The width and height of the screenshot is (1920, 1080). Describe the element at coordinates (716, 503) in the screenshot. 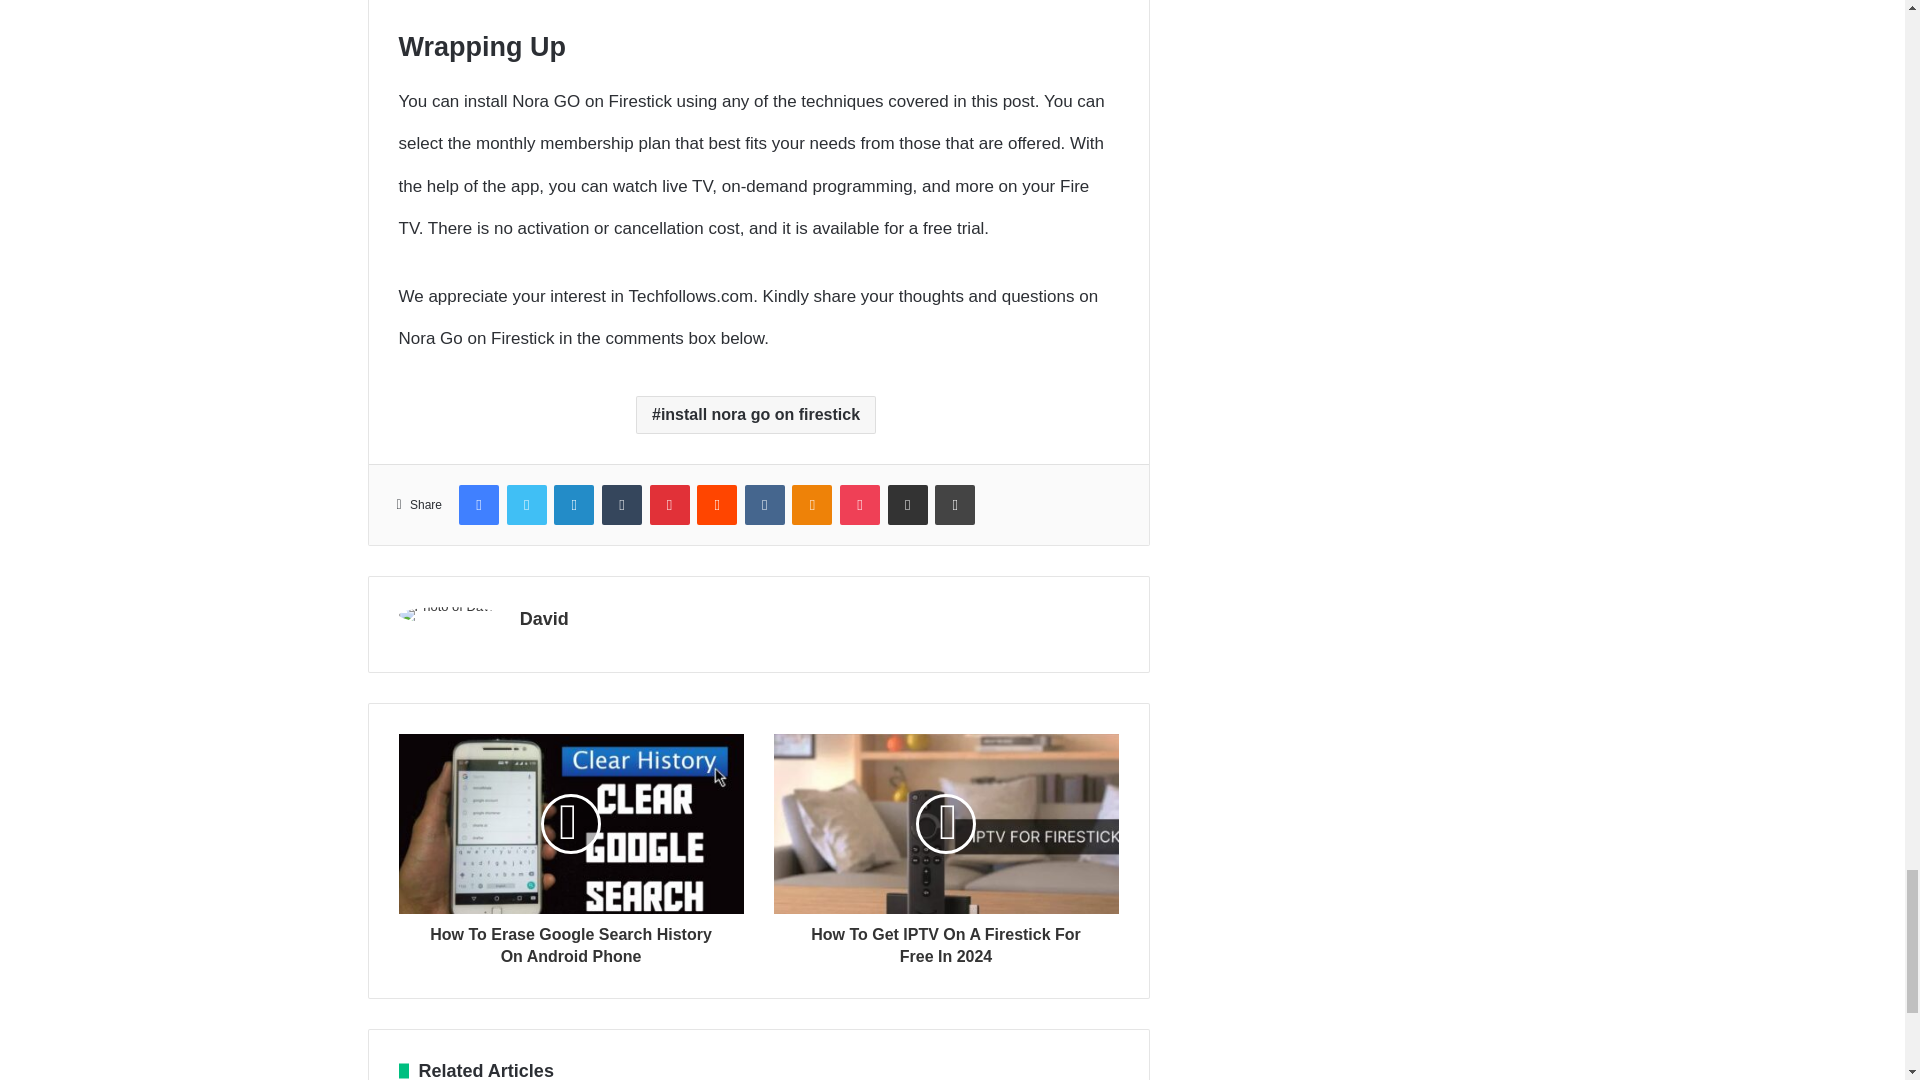

I see `Reddit` at that location.